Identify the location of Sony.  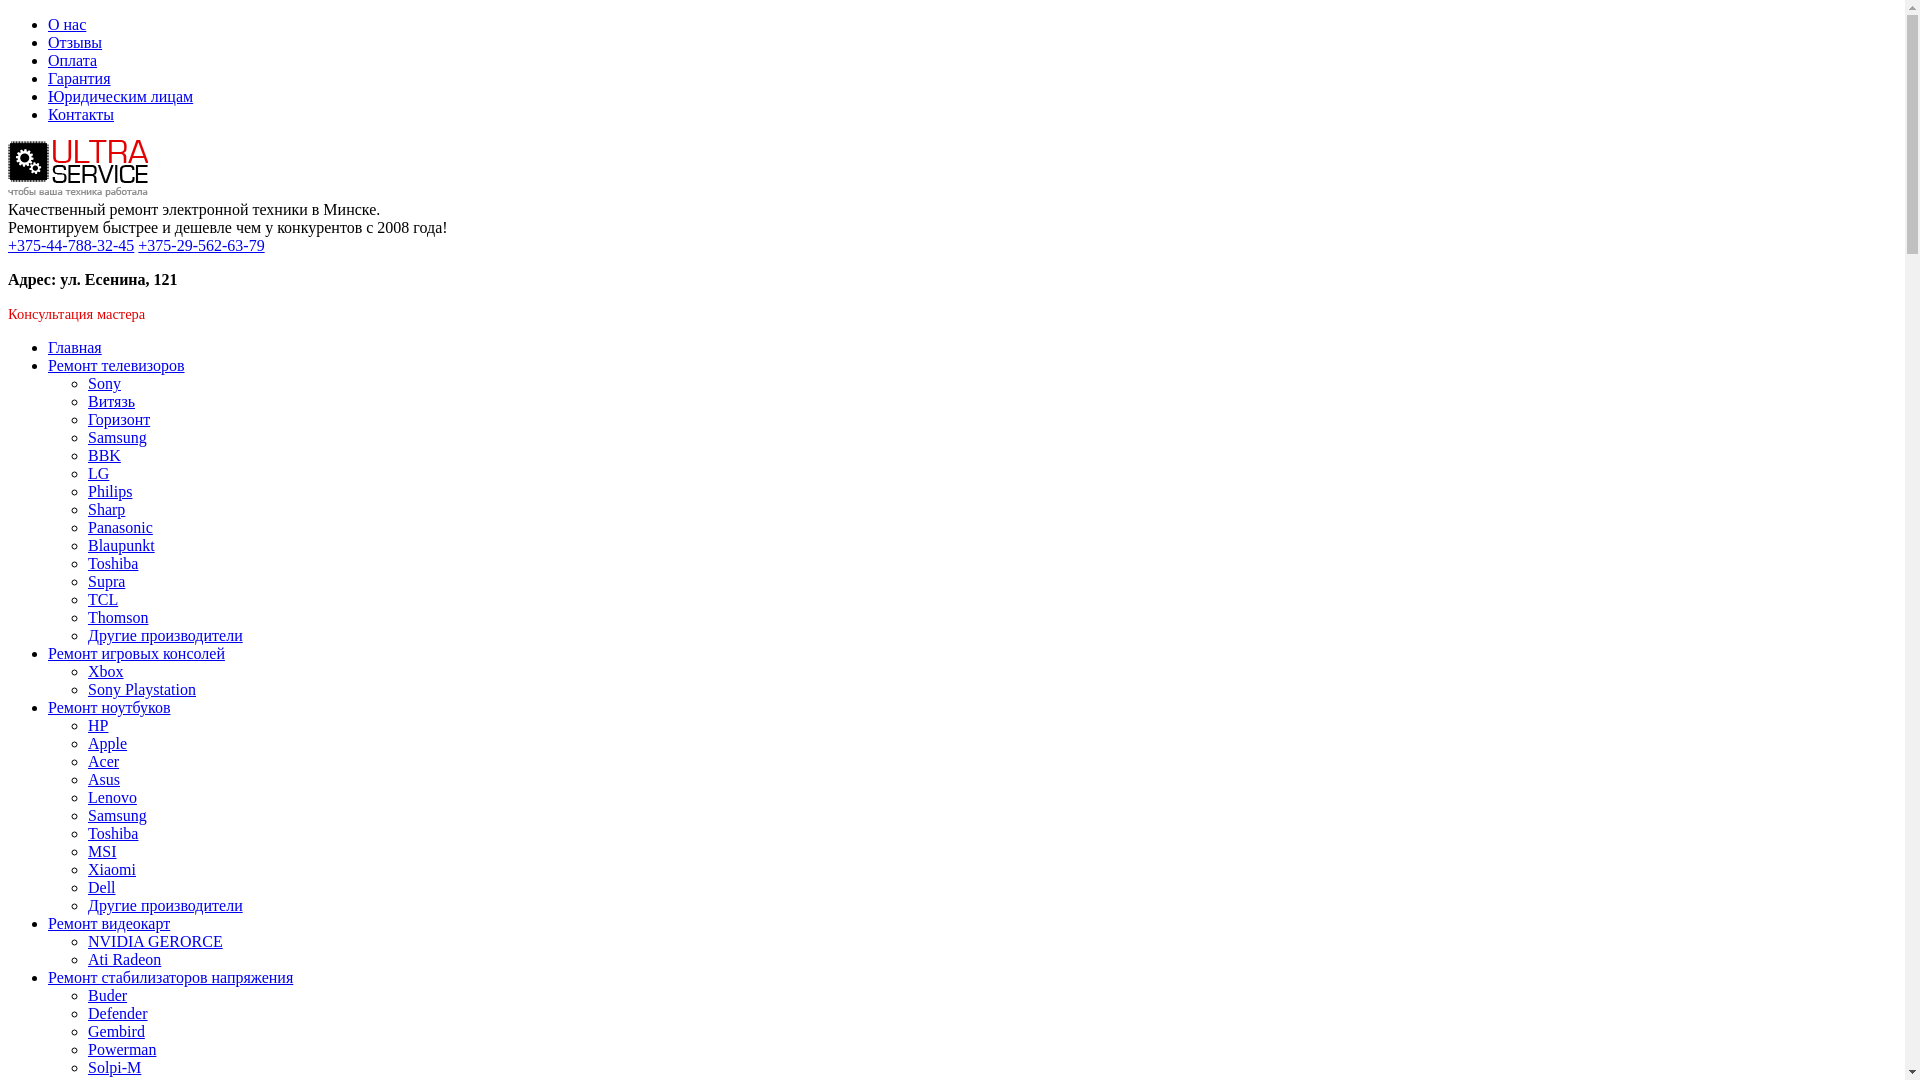
(104, 384).